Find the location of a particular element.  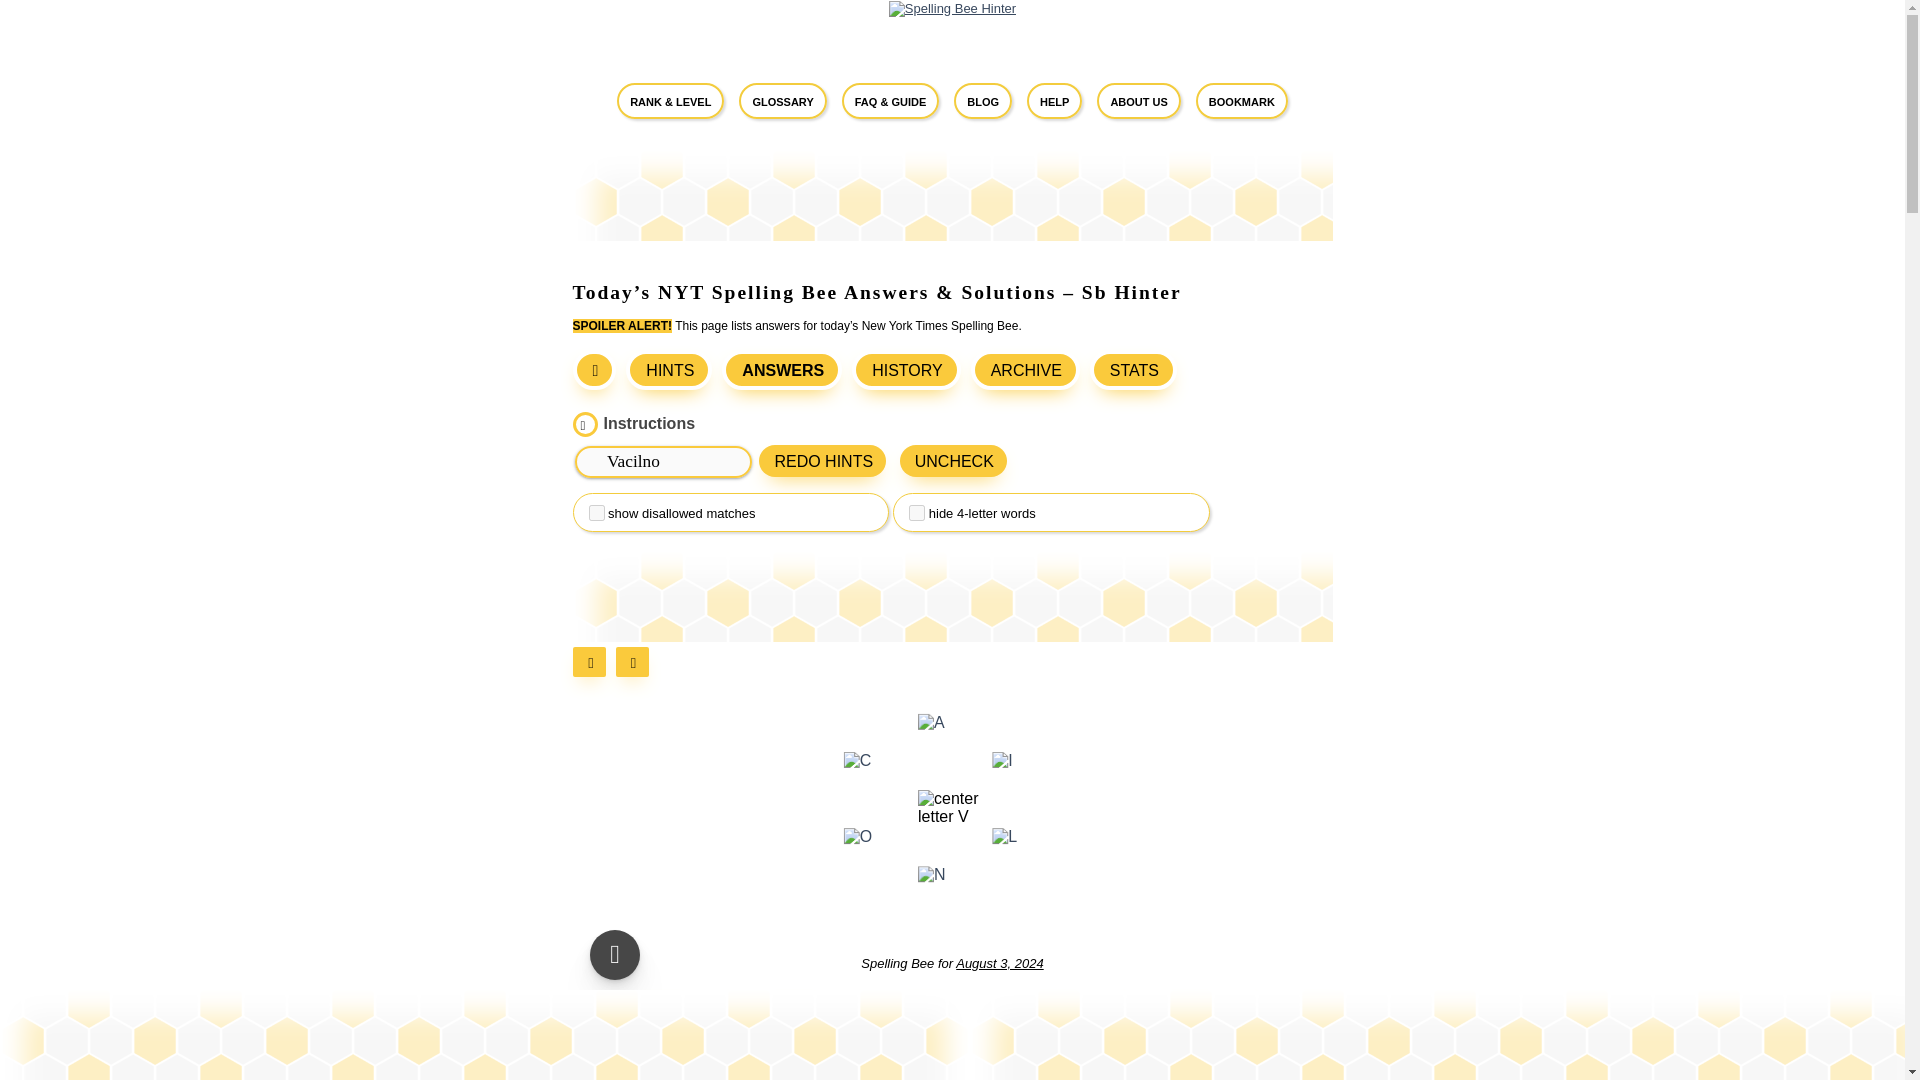

Help is located at coordinates (1054, 100).